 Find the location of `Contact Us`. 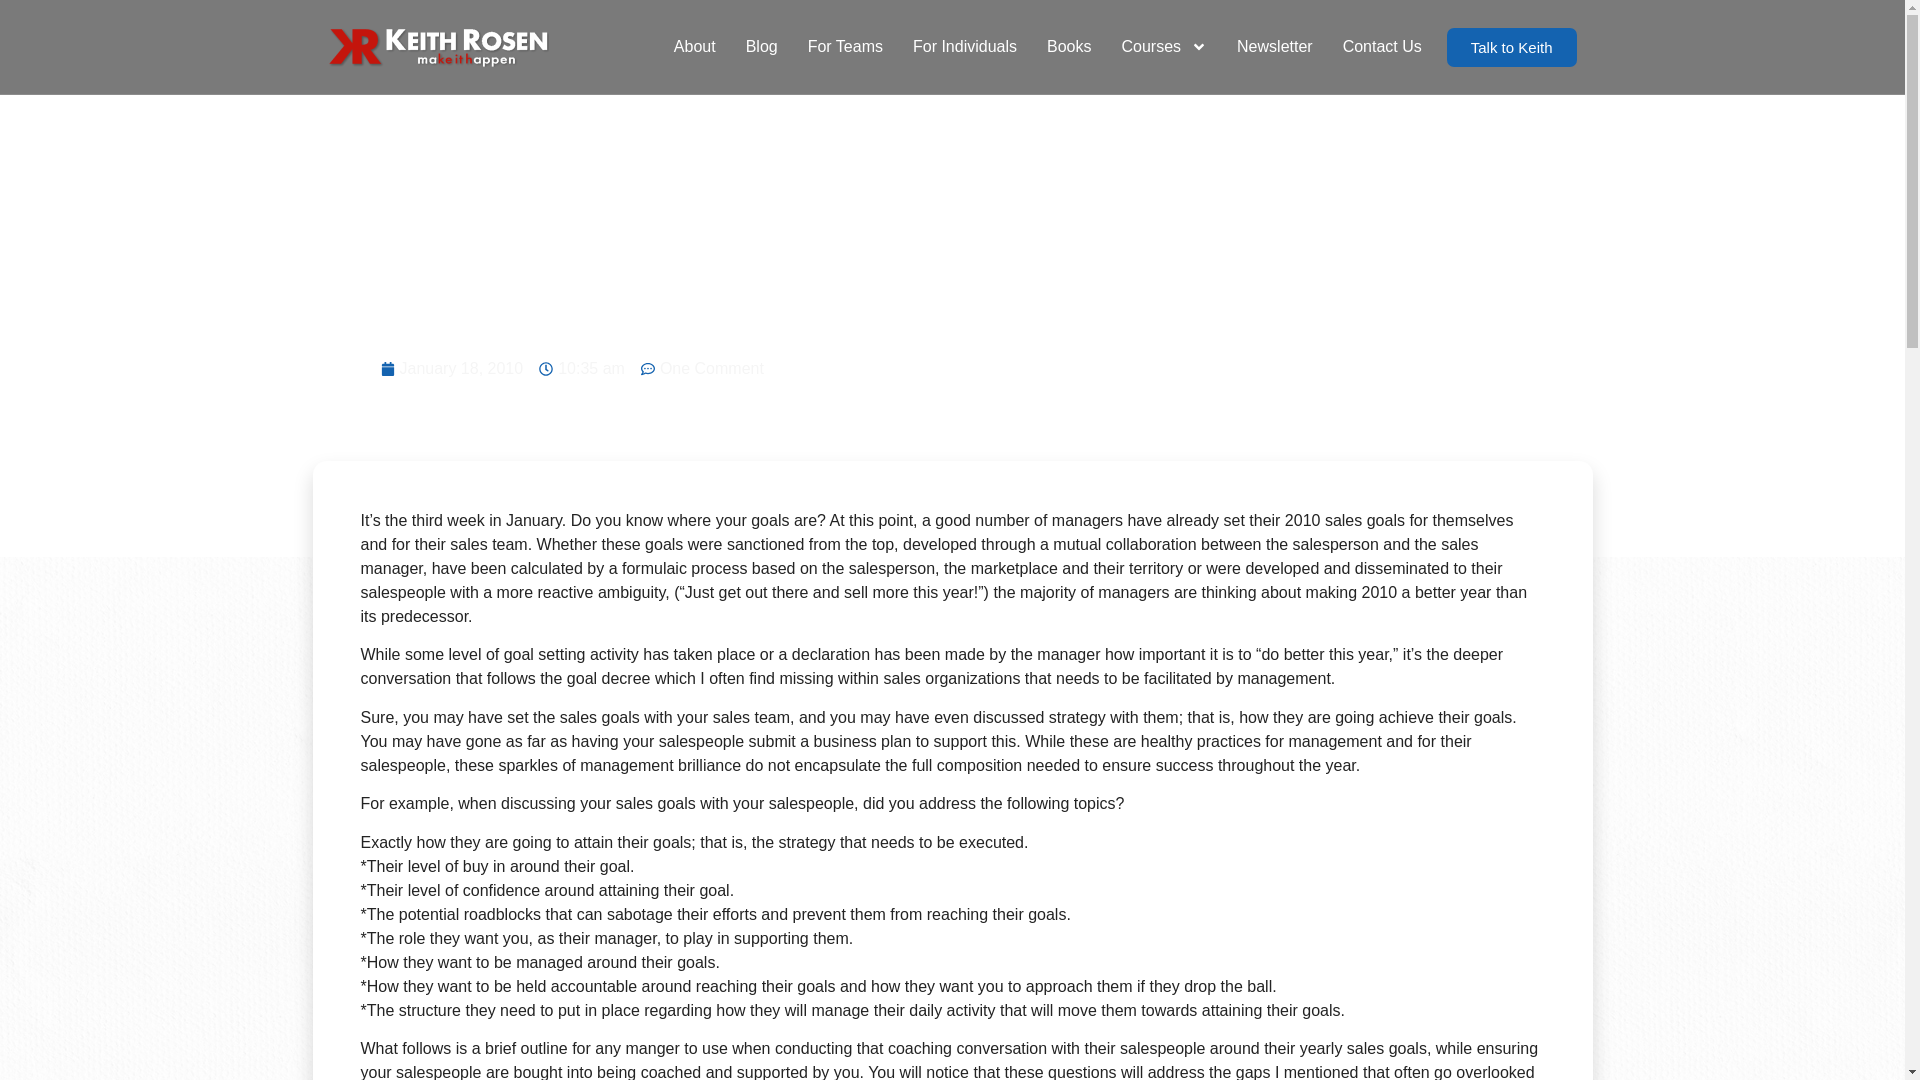

Contact Us is located at coordinates (1382, 46).